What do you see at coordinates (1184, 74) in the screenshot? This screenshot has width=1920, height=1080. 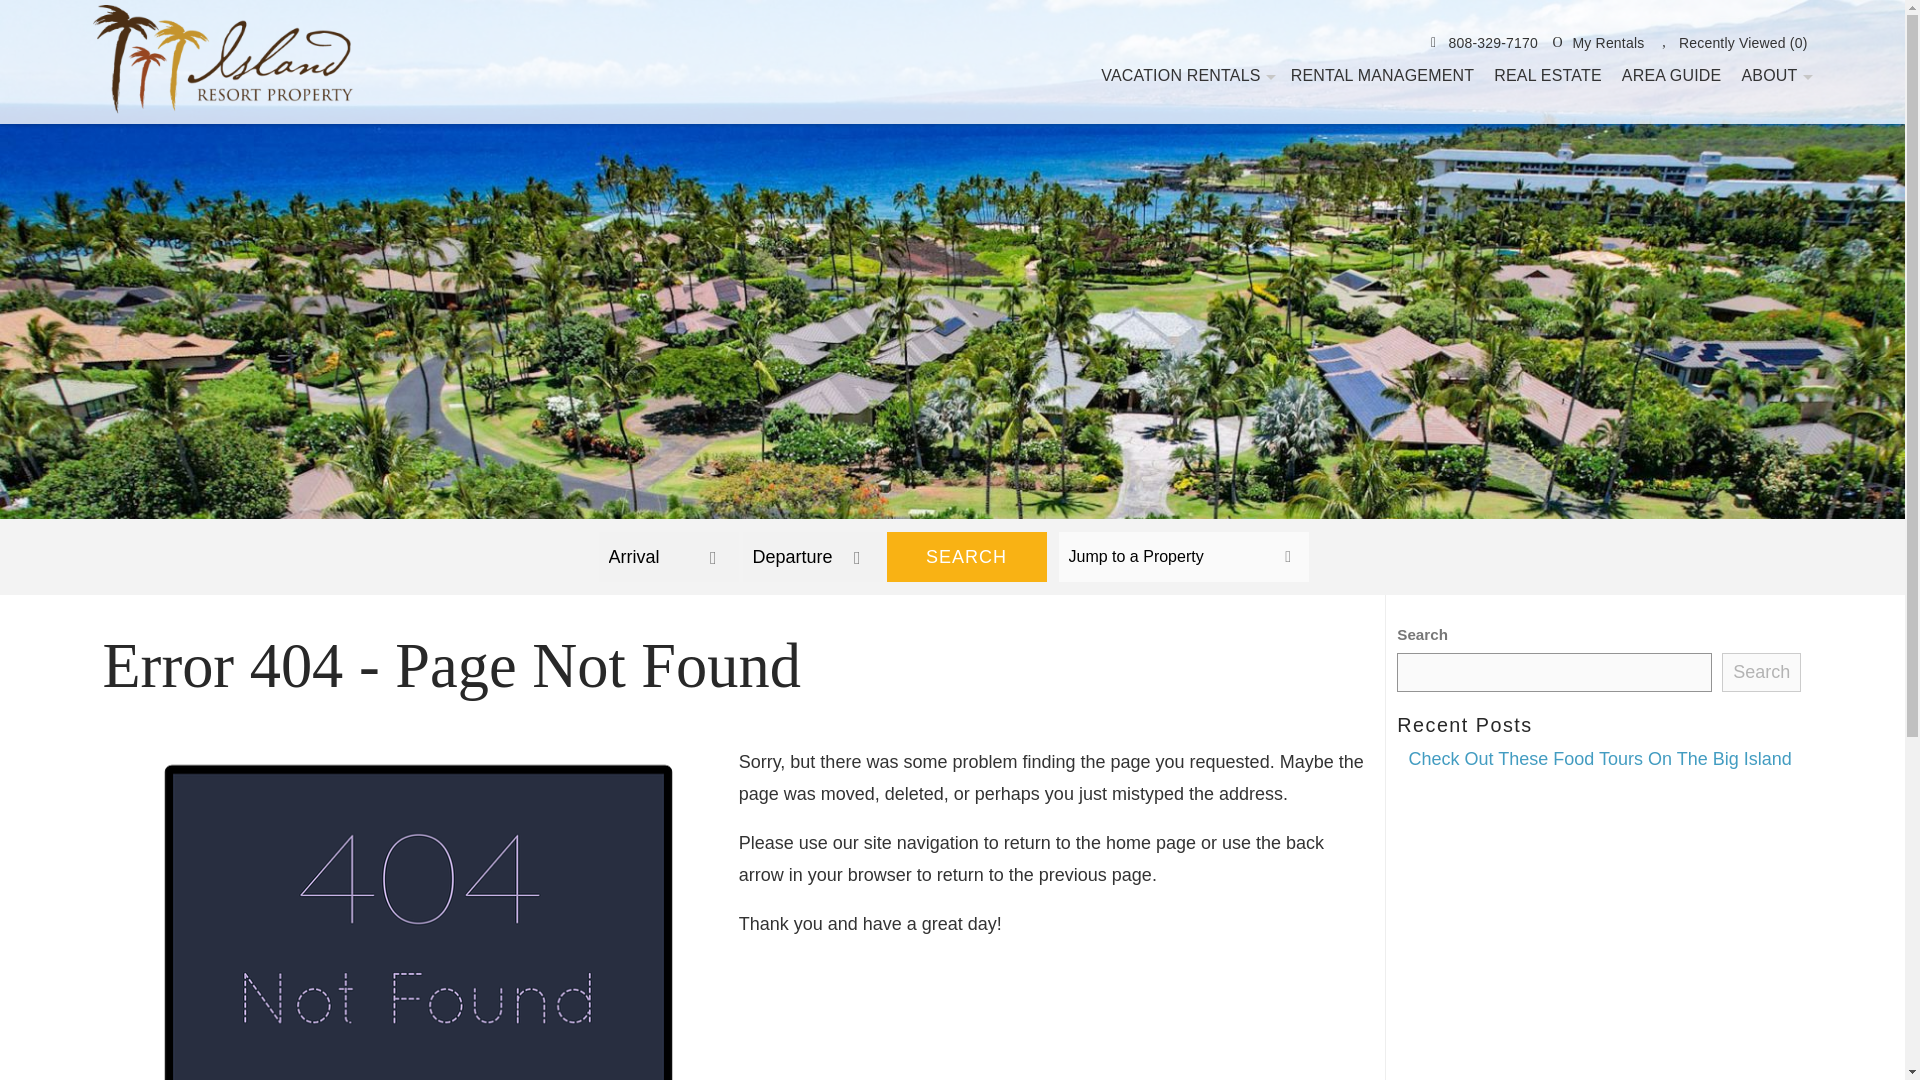 I see `VACATION RENTALS` at bounding box center [1184, 74].